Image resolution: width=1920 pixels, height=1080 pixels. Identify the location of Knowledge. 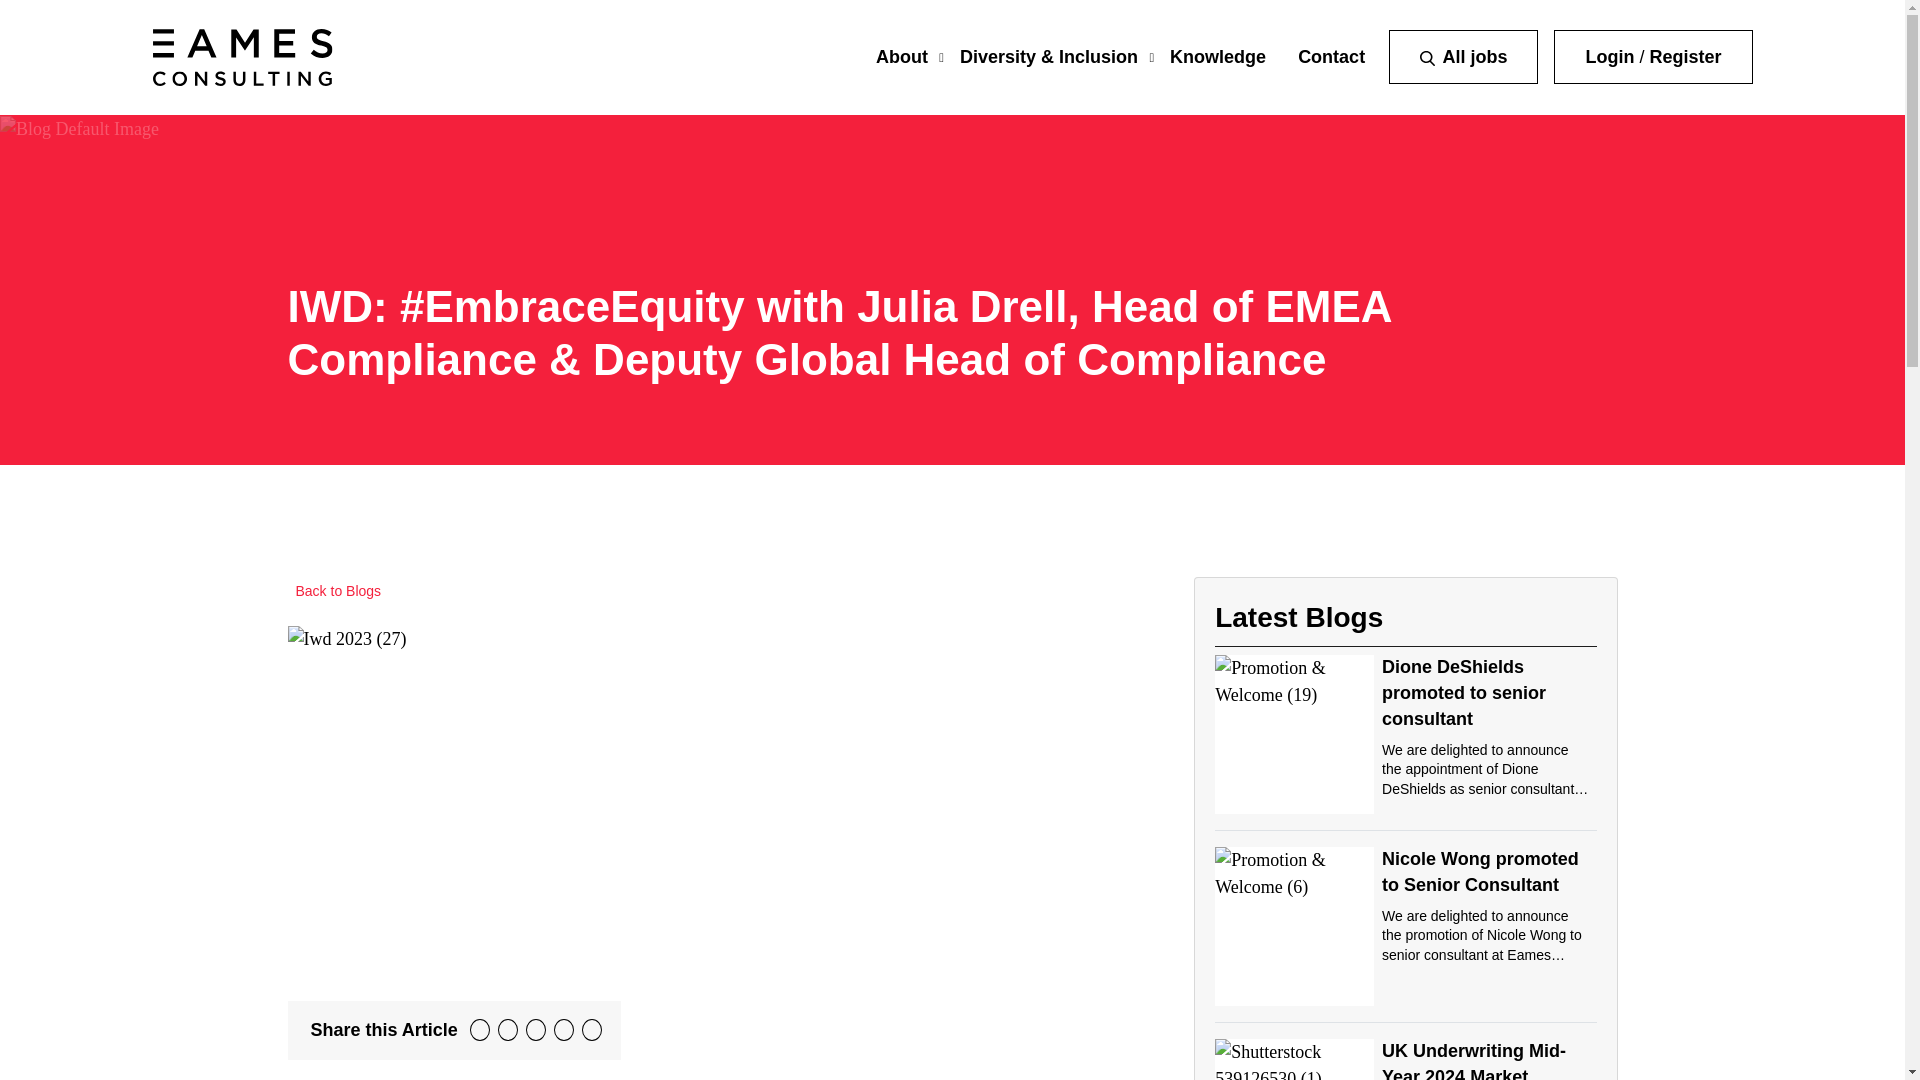
(1217, 56).